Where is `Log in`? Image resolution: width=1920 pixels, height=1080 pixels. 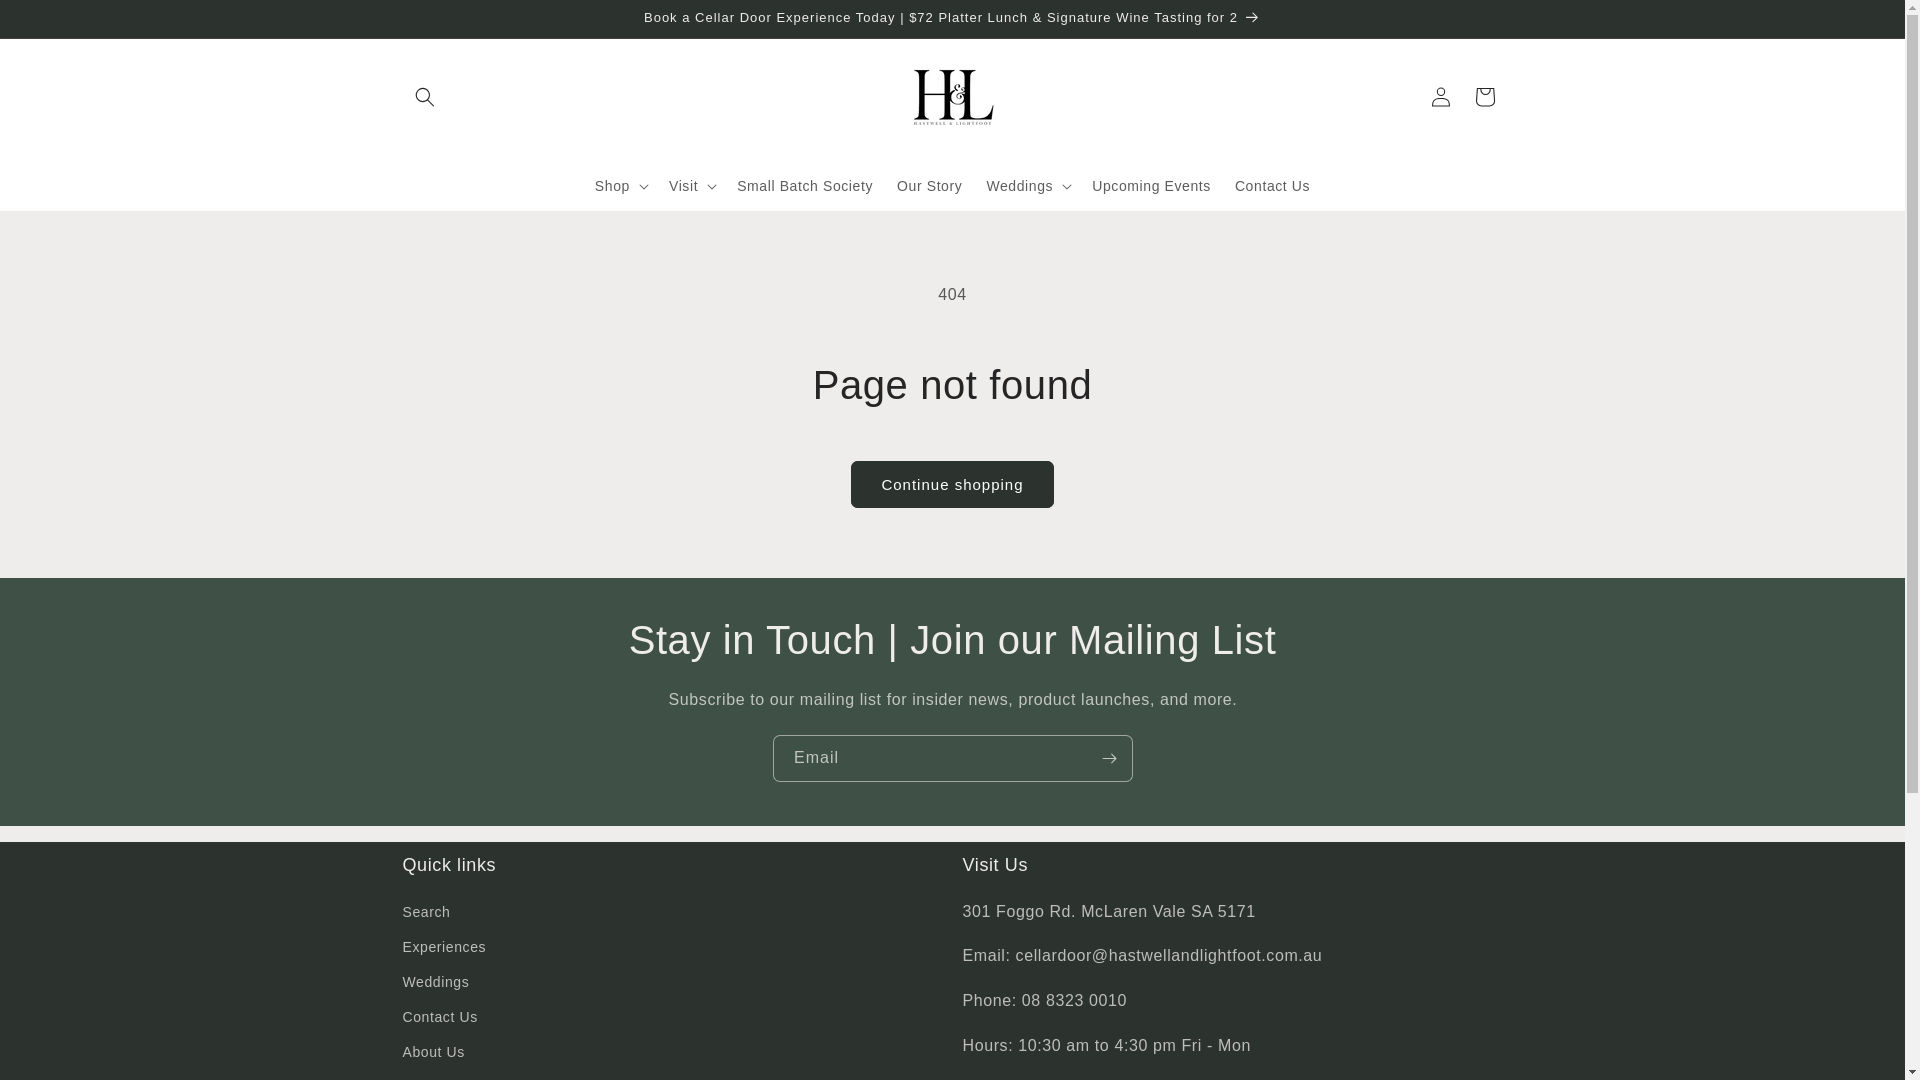
Log in is located at coordinates (1440, 96).